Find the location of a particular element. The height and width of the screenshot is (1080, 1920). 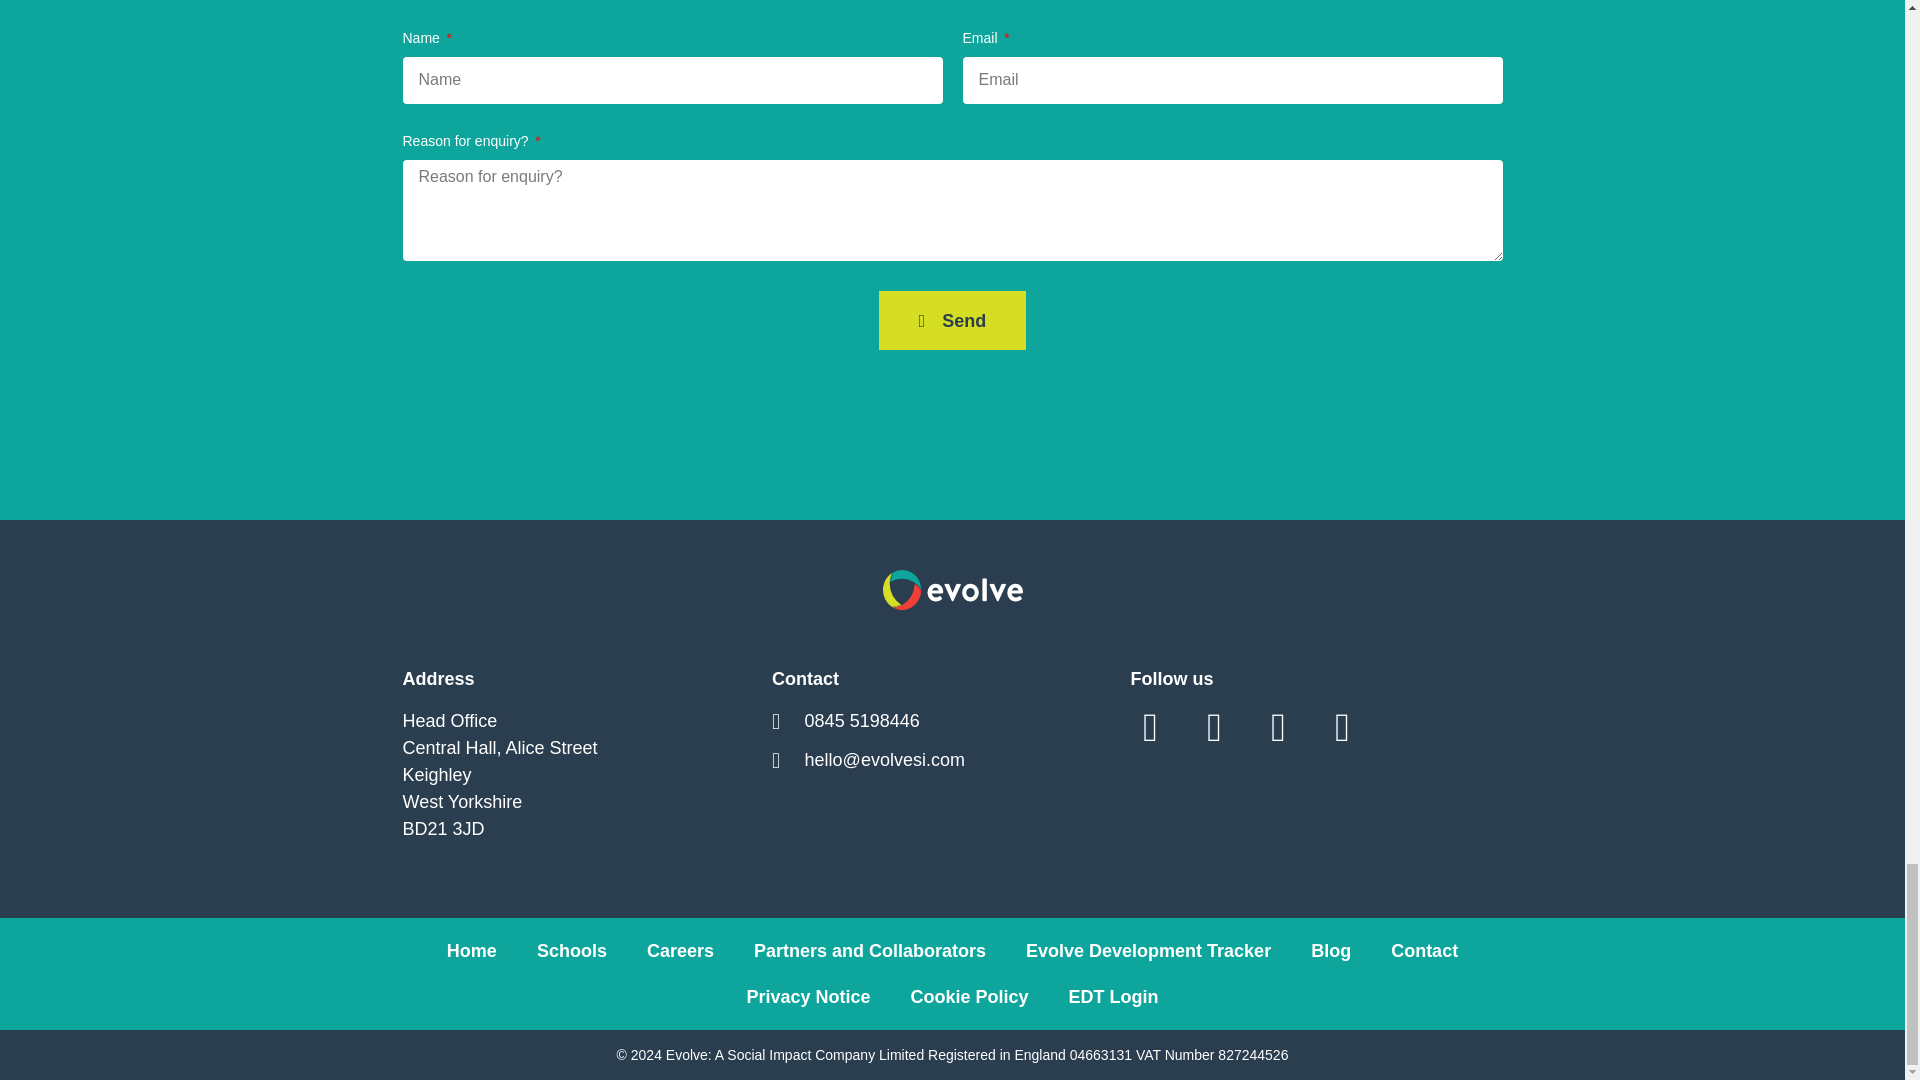

EDT Login is located at coordinates (1113, 996).